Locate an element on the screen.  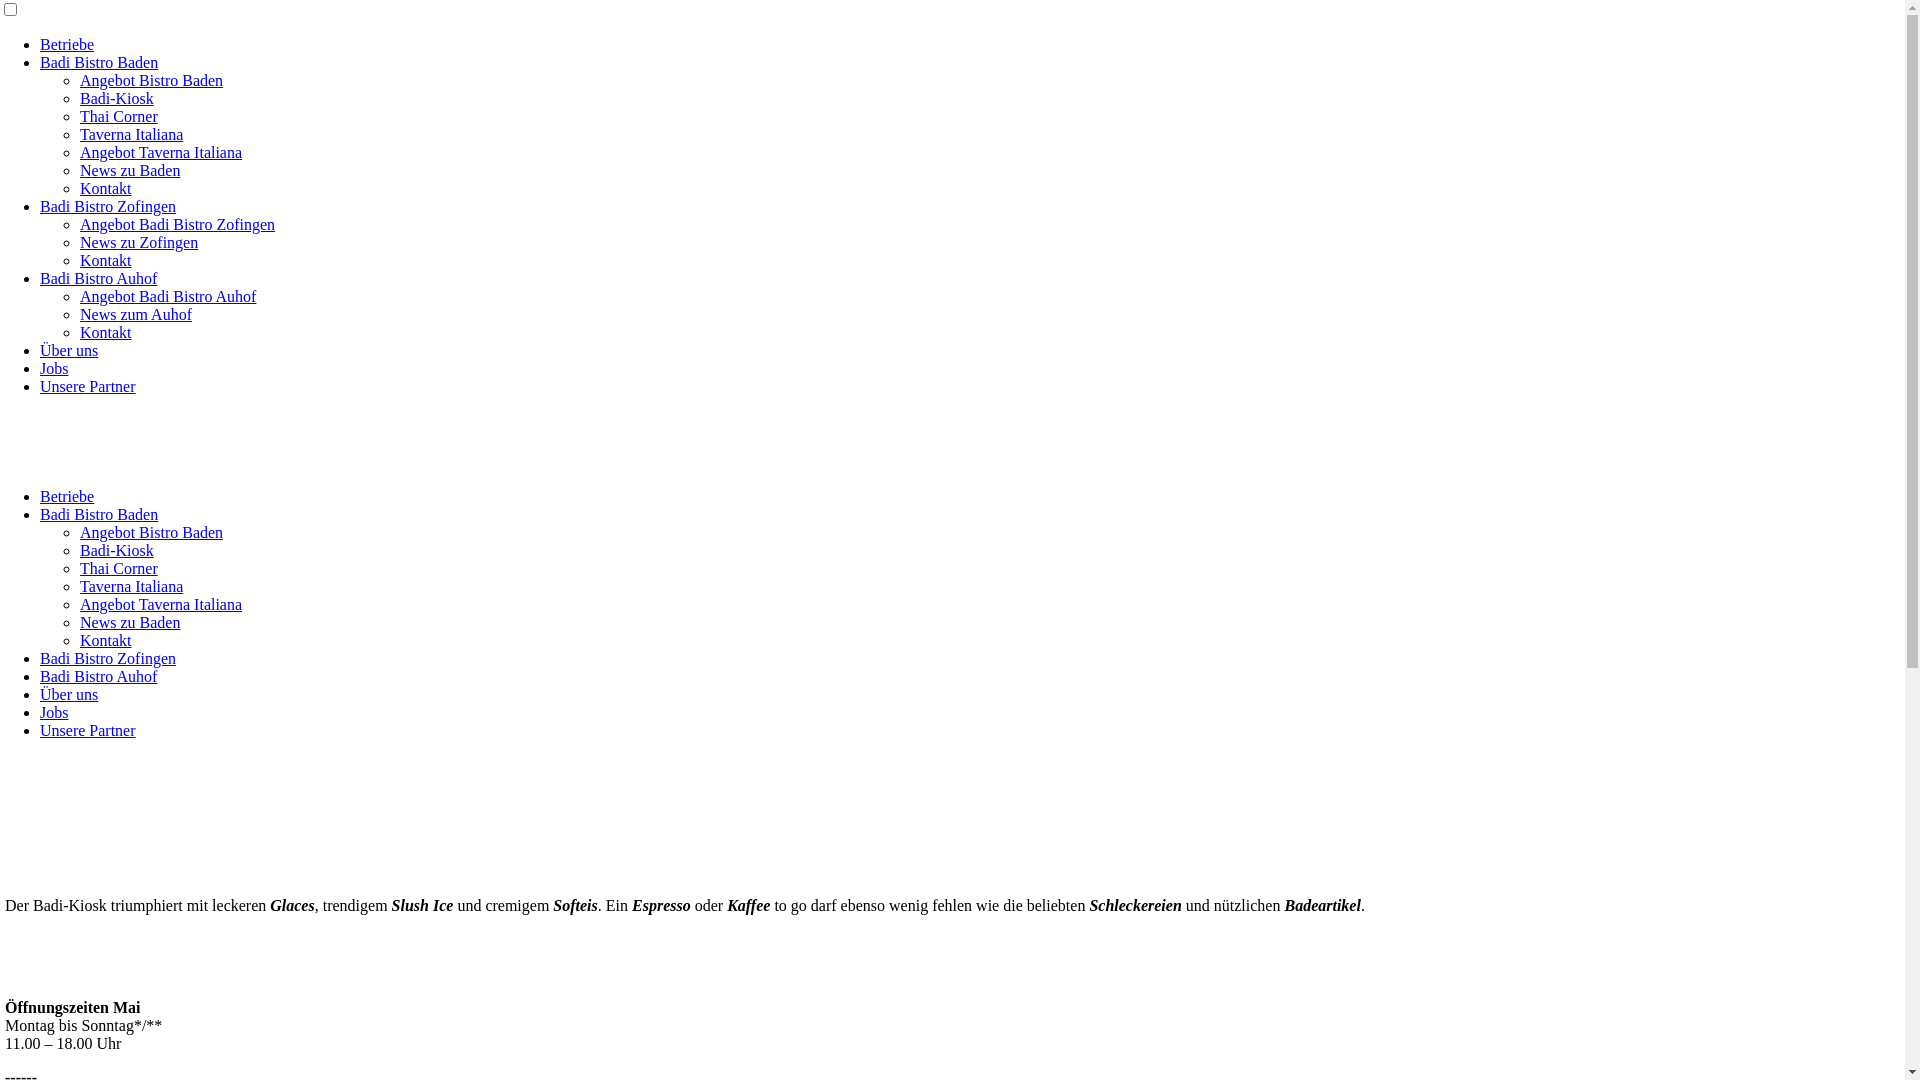
Badi Bistro Baden is located at coordinates (99, 514).